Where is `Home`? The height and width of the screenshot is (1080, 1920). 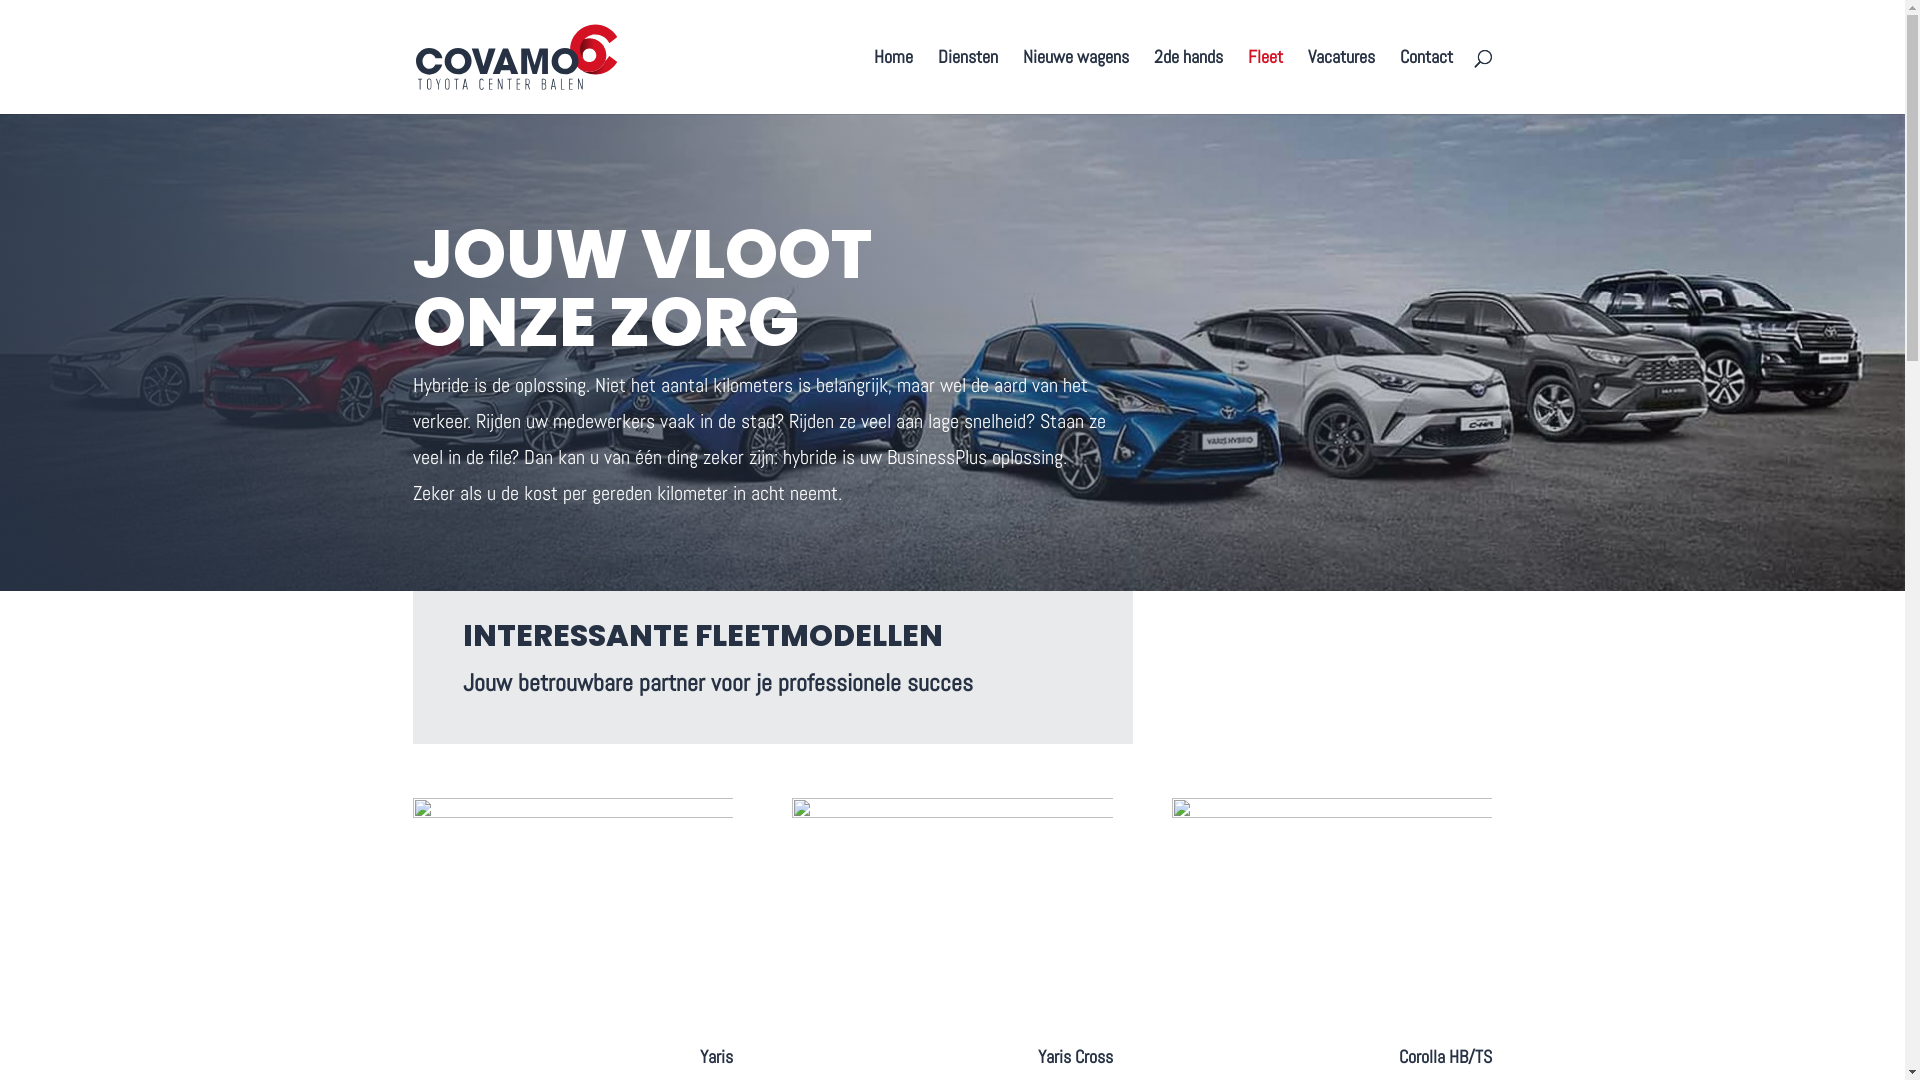
Home is located at coordinates (894, 82).